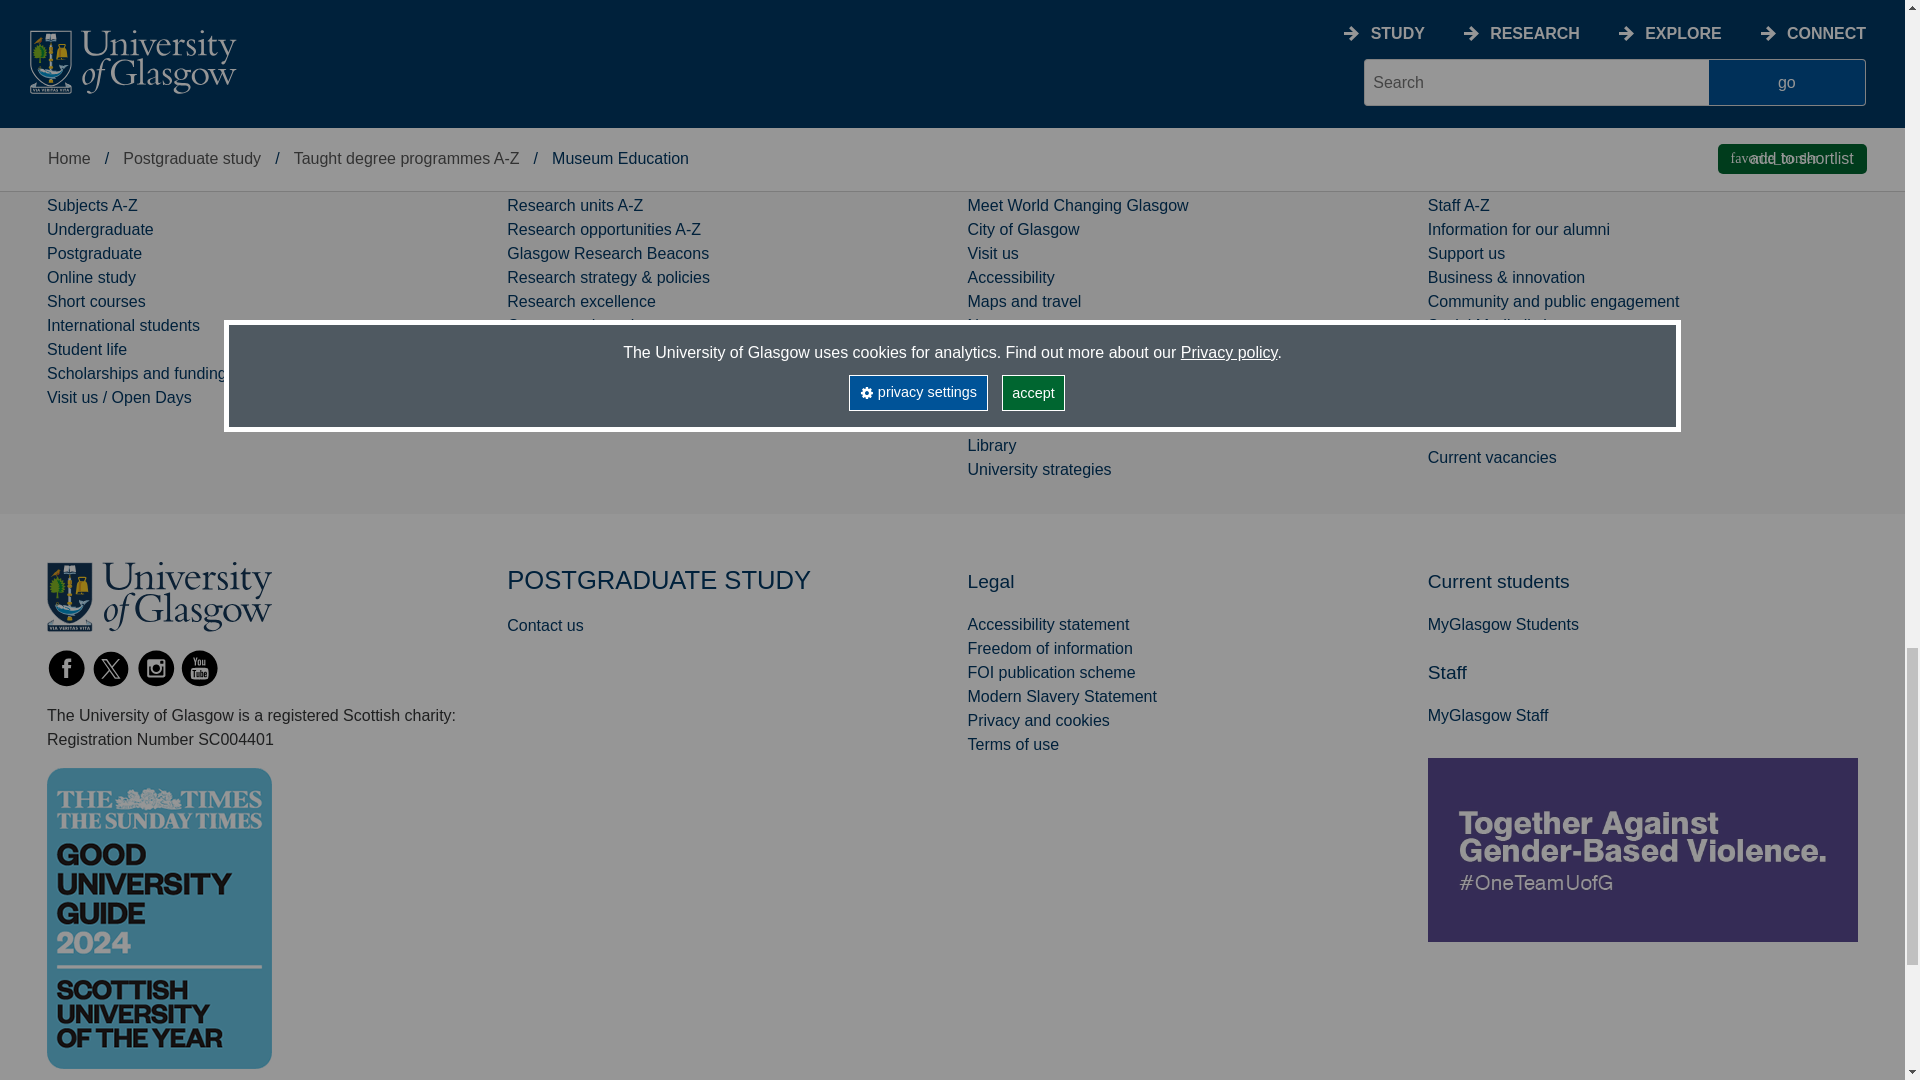 The height and width of the screenshot is (1080, 1920). I want to click on Undergraduate, so click(100, 229).